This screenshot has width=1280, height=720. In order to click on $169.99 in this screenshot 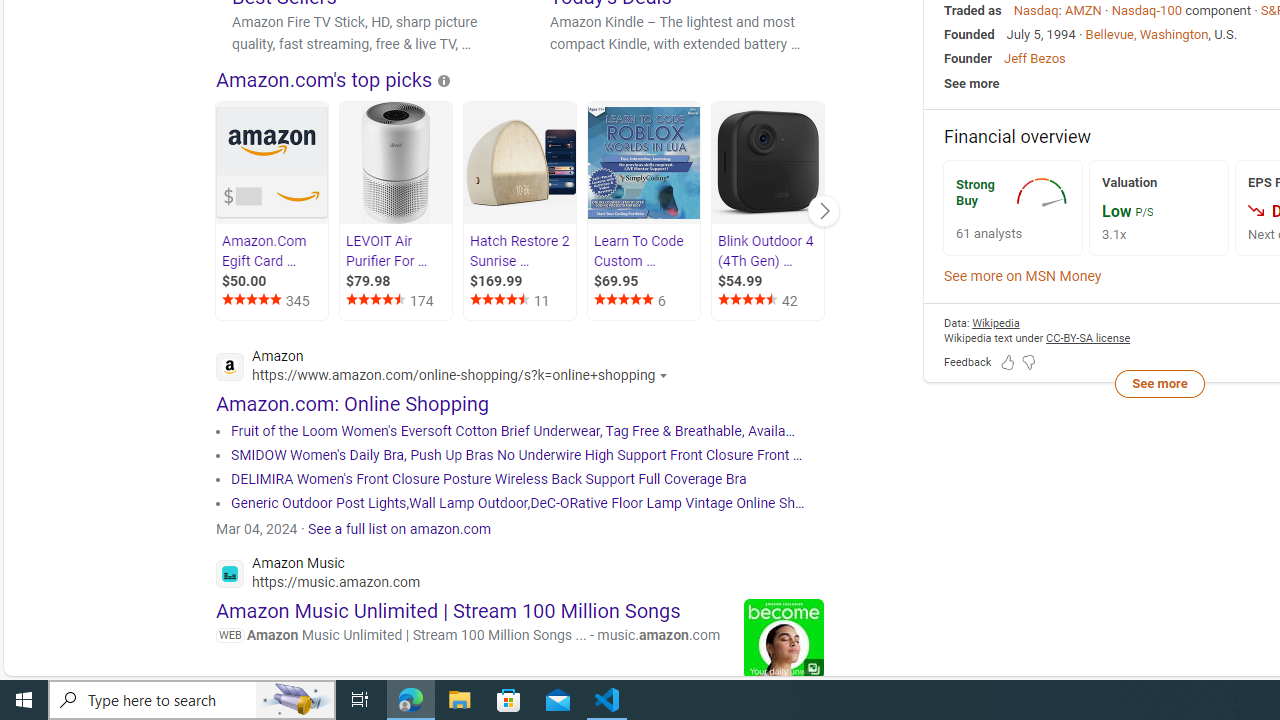, I will do `click(521, 281)`.